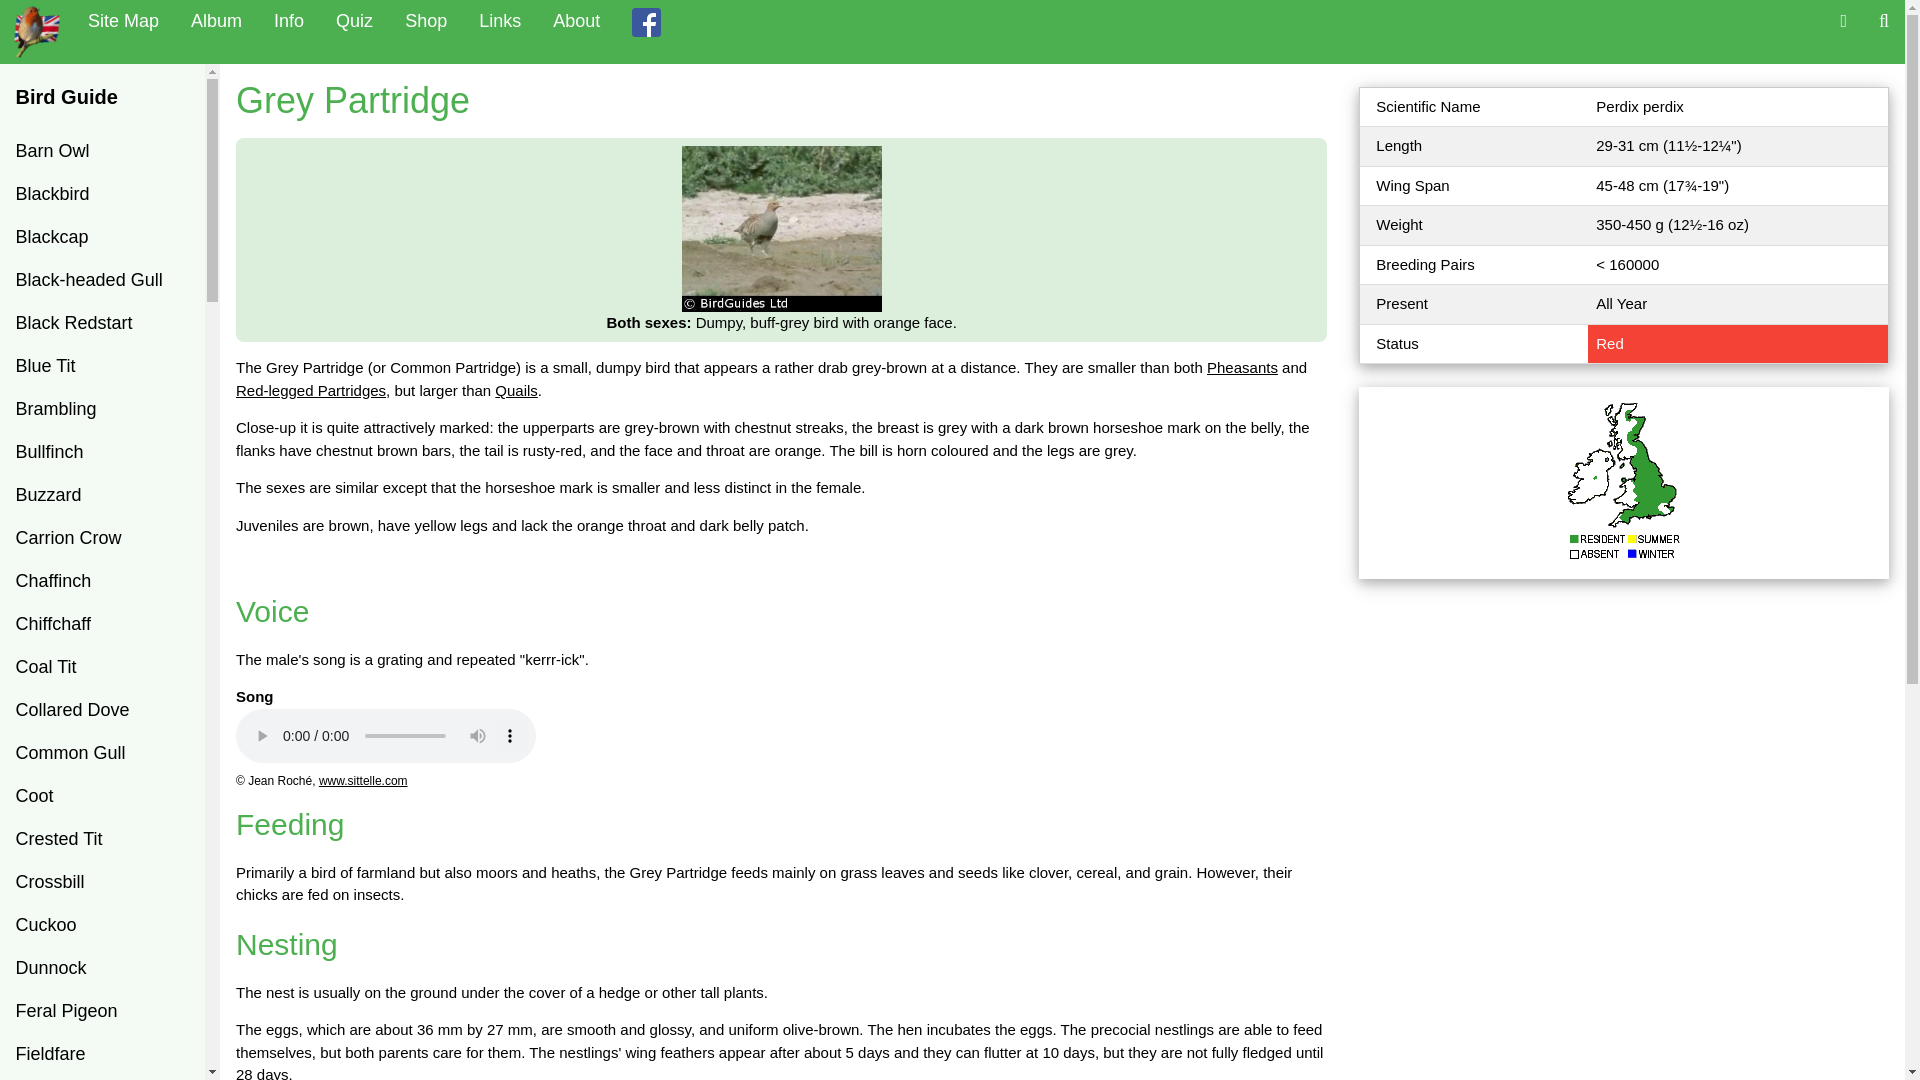 Image resolution: width=1920 pixels, height=1080 pixels. Describe the element at coordinates (35, 32) in the screenshot. I see `British Garden Birds` at that location.